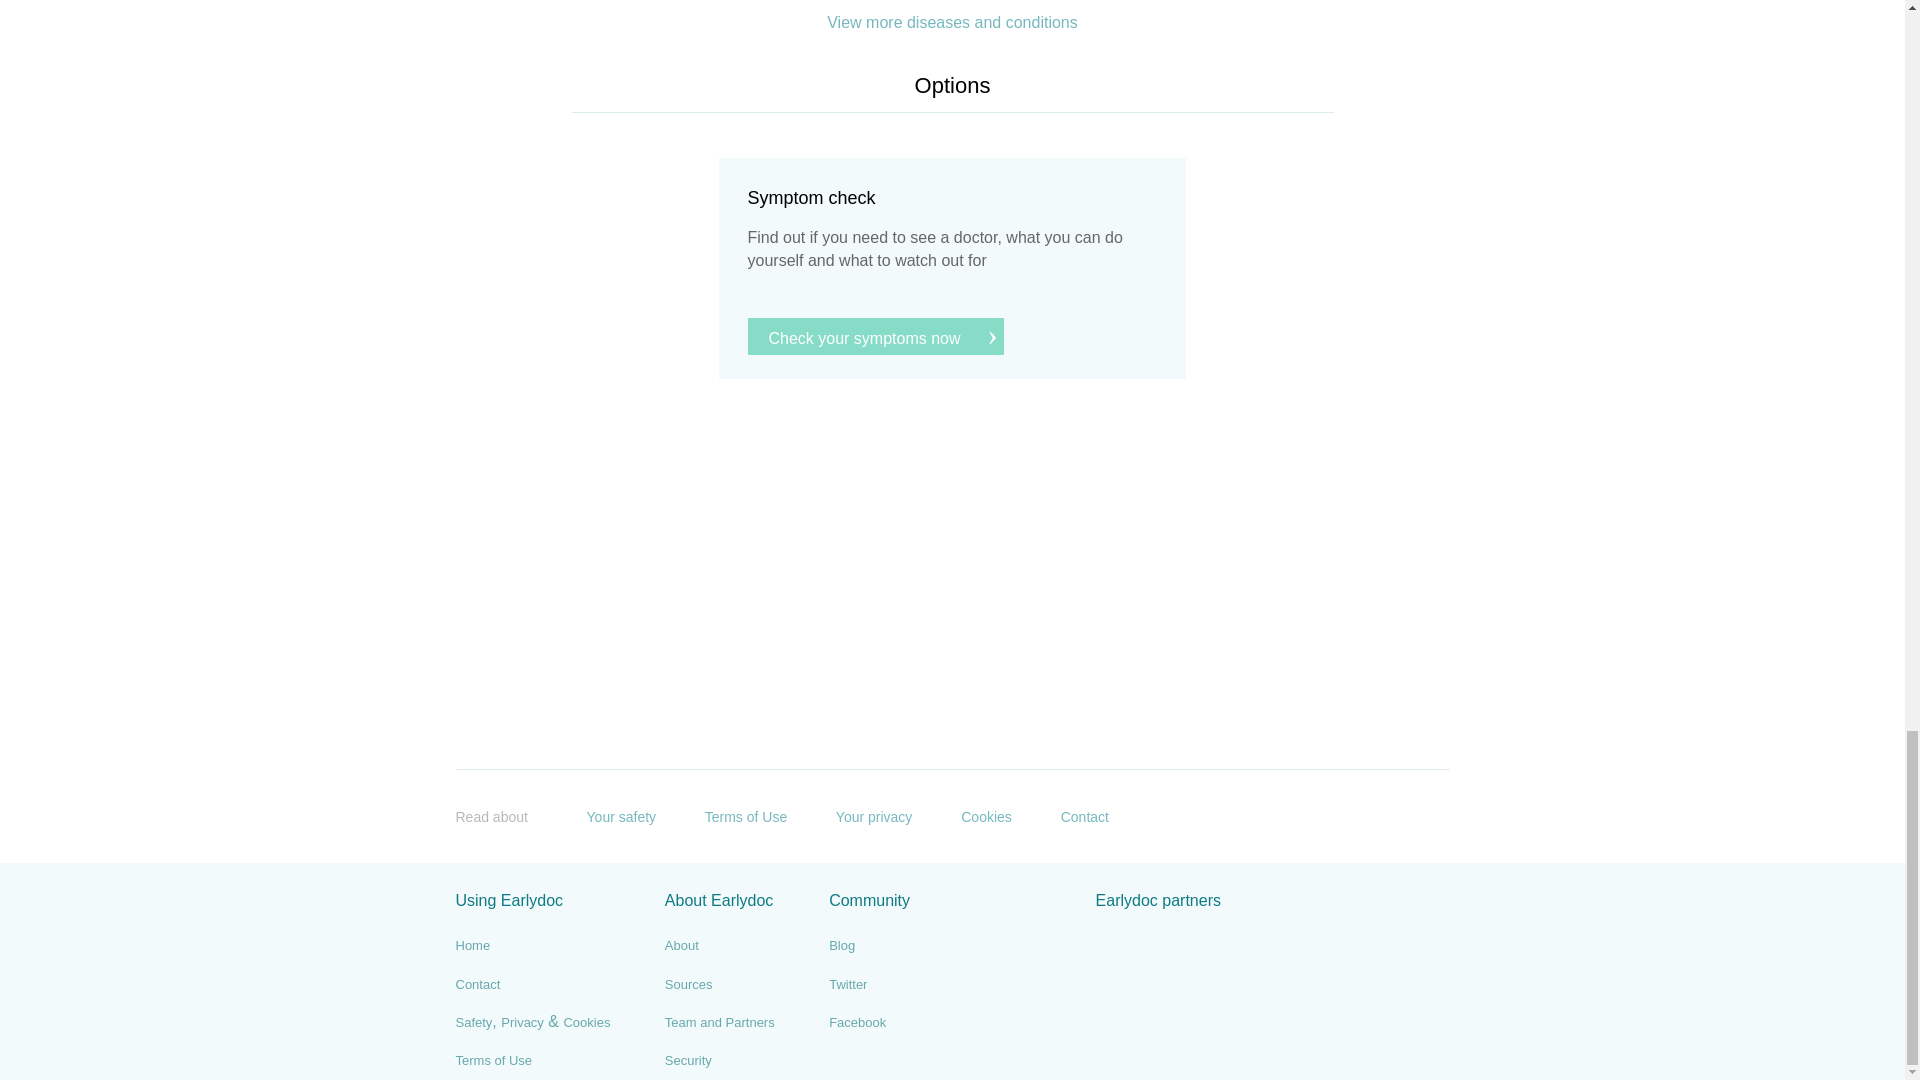 The height and width of the screenshot is (1080, 1920). Describe the element at coordinates (522, 1023) in the screenshot. I see `Privacy` at that location.